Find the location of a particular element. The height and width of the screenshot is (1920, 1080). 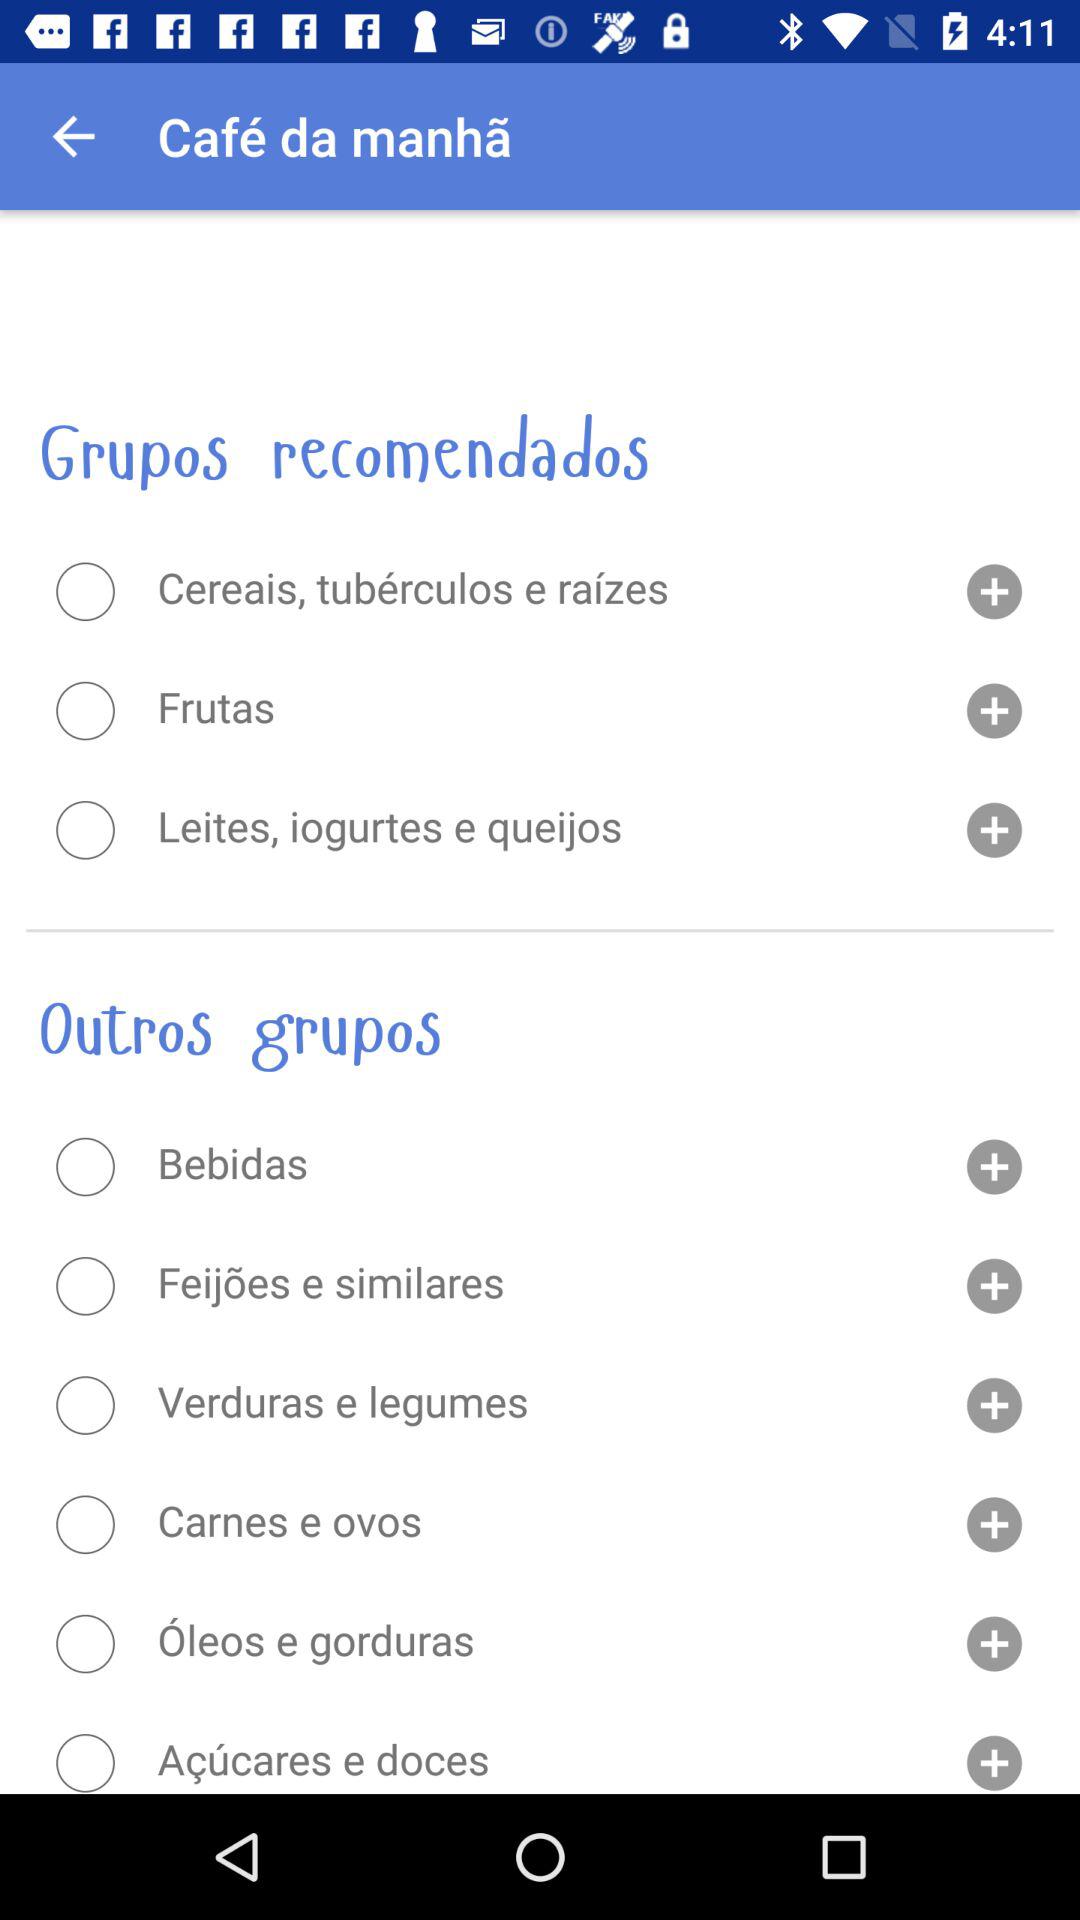

select line is located at coordinates (85, 1286).